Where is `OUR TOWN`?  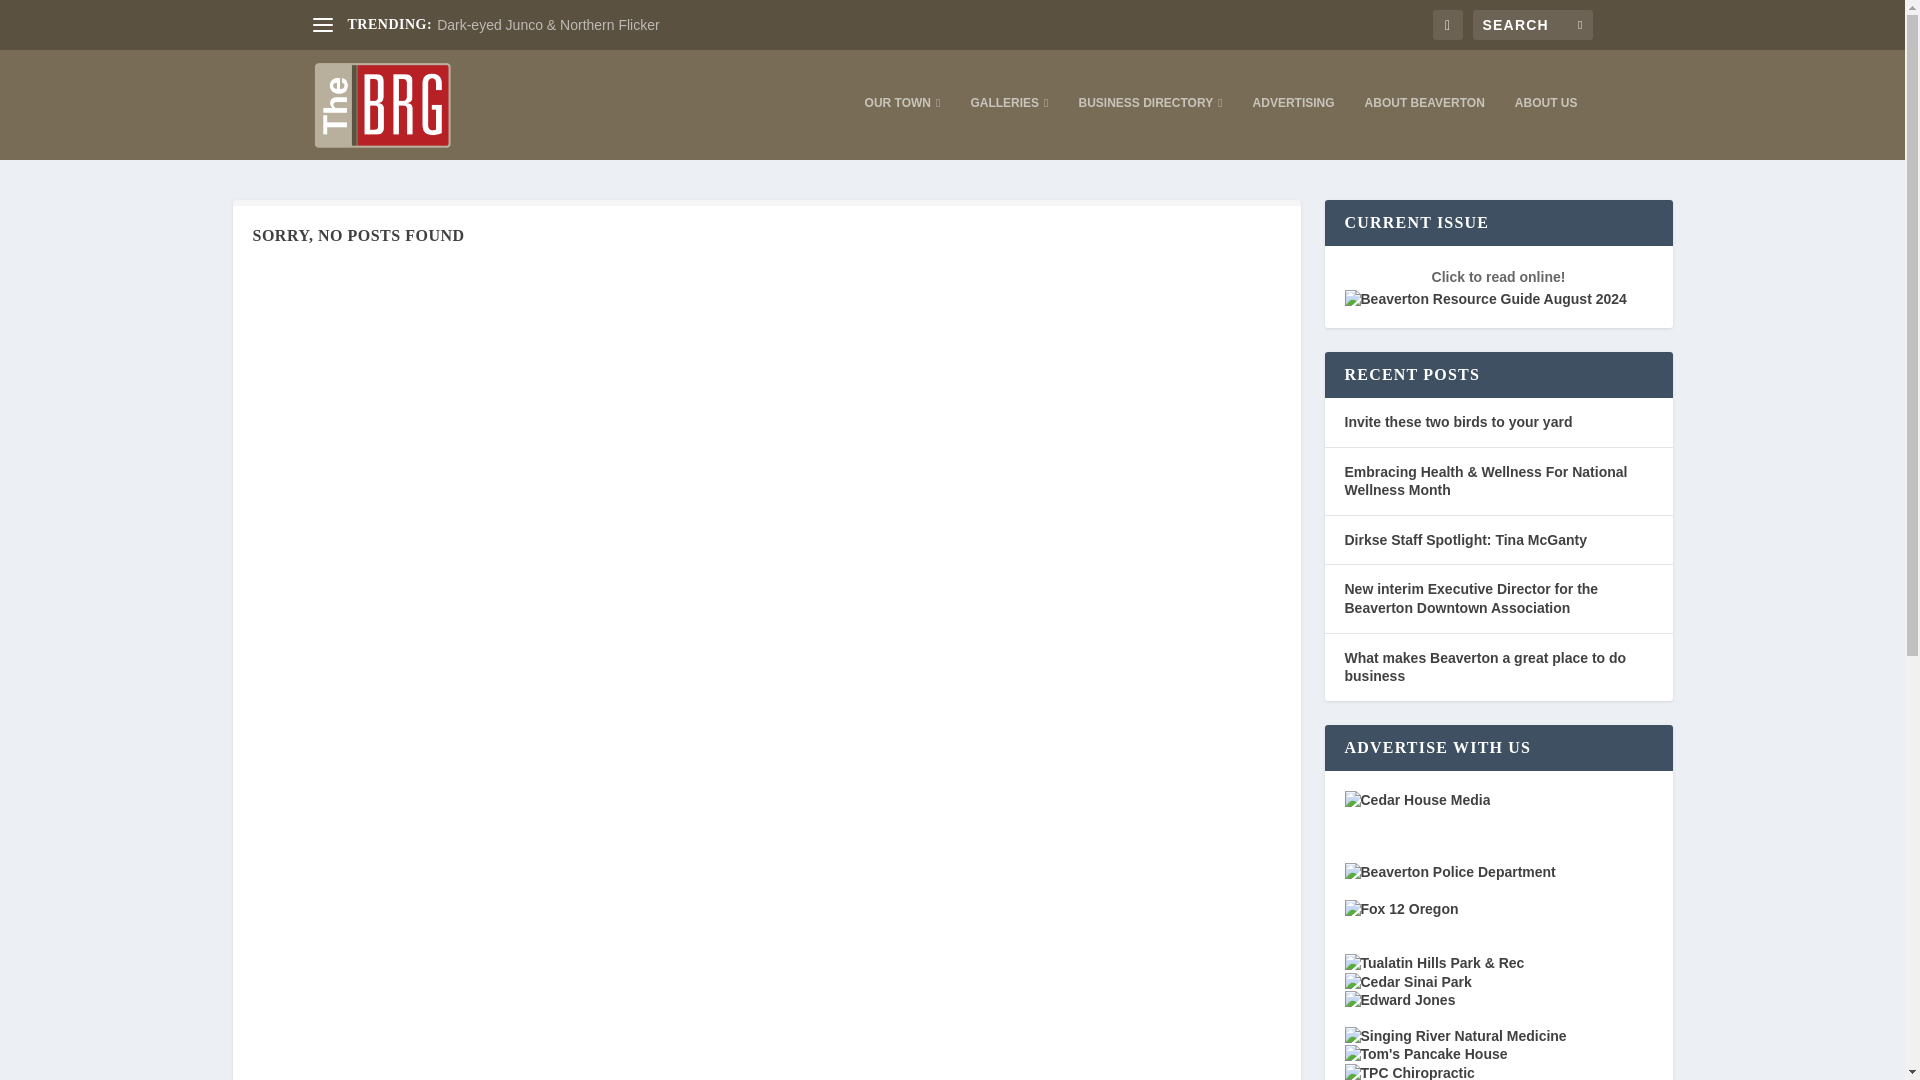 OUR TOWN is located at coordinates (902, 127).